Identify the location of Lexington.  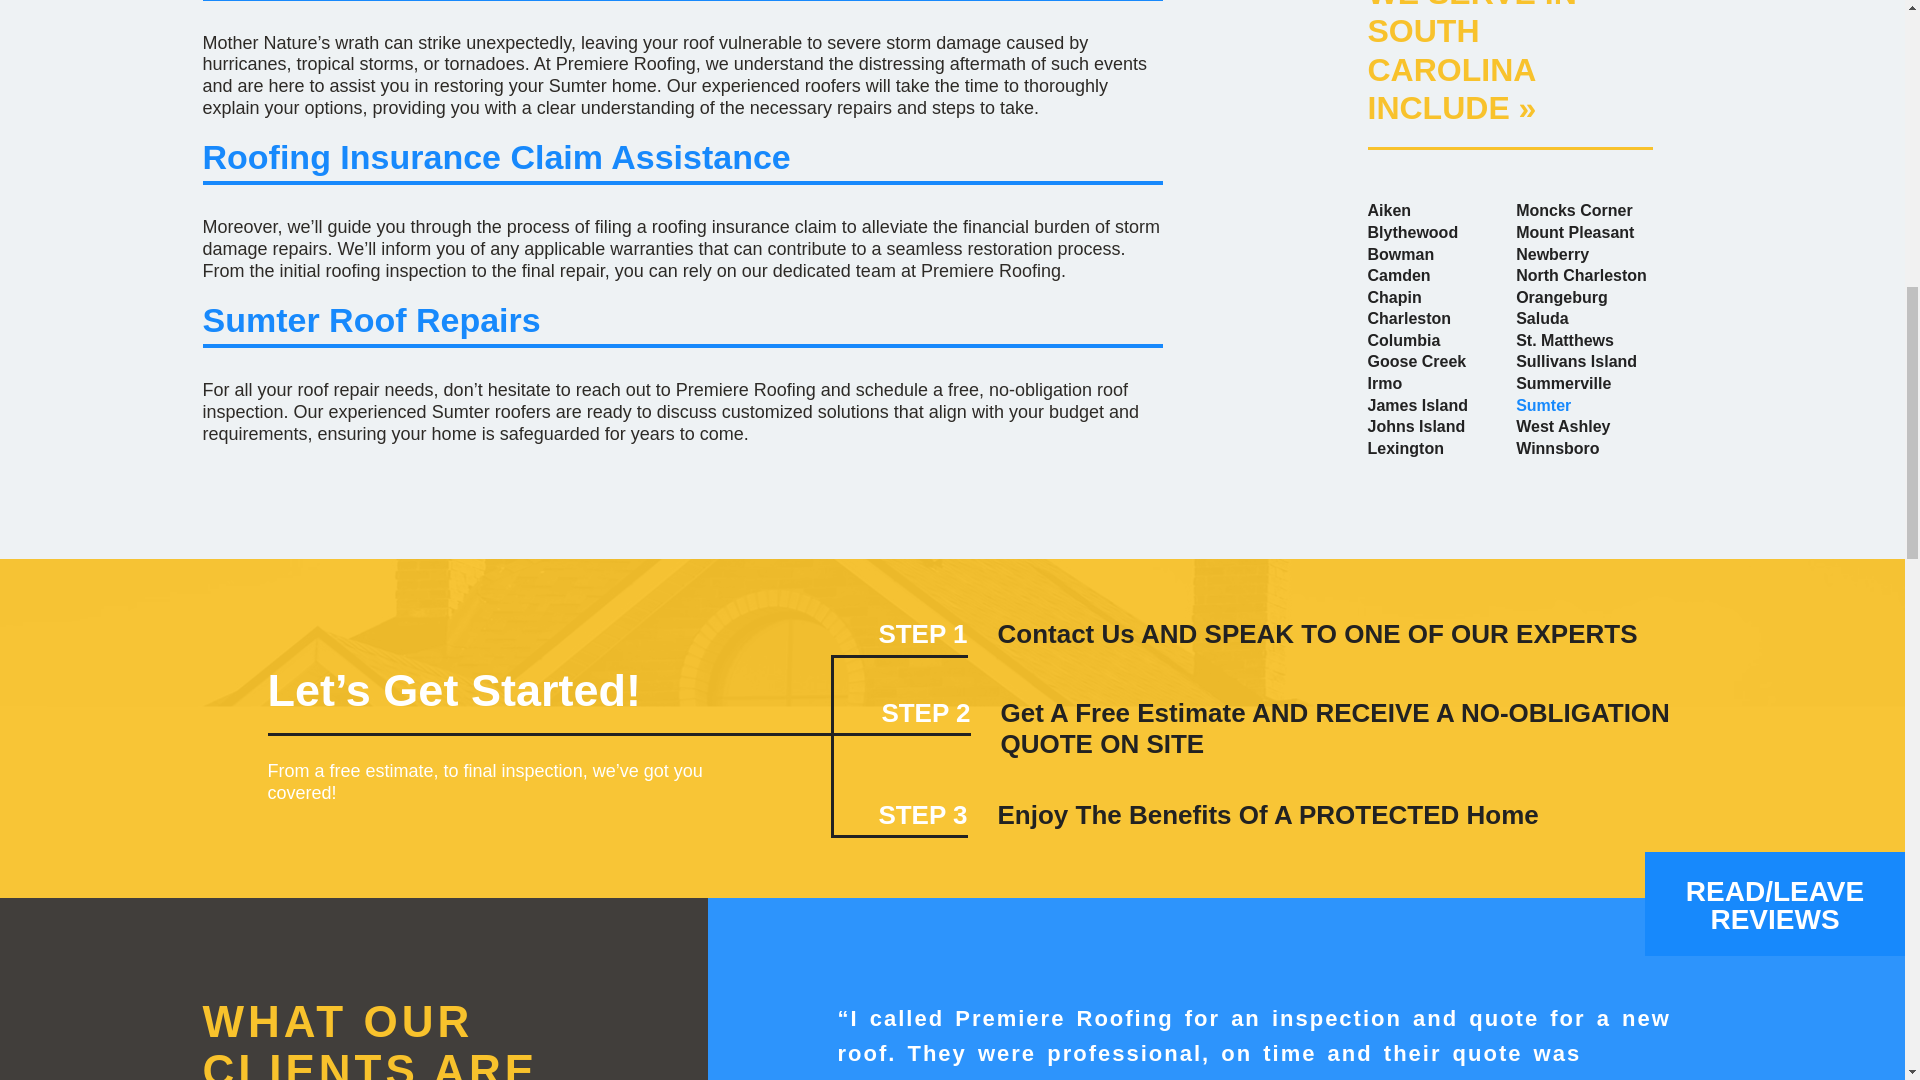
(1405, 448).